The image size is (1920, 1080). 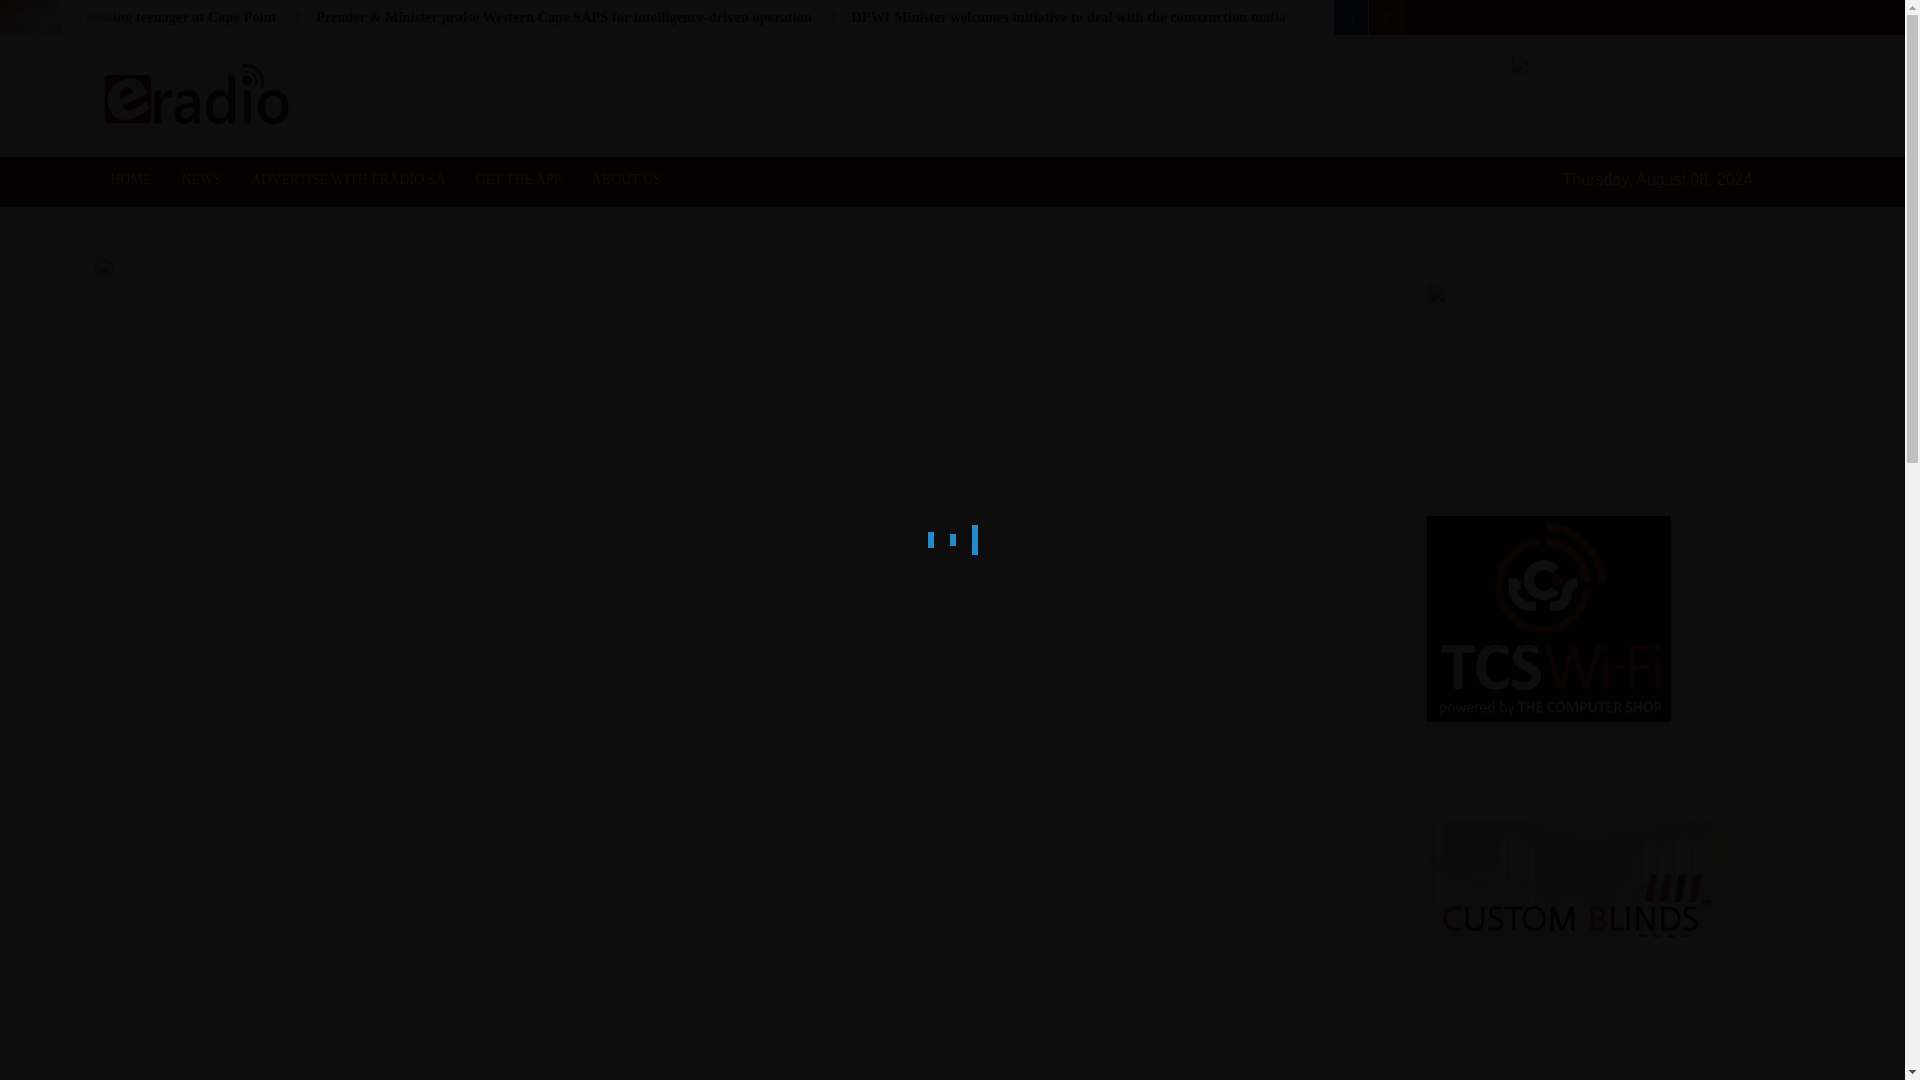 I want to click on youtube, so click(x=1386, y=17).